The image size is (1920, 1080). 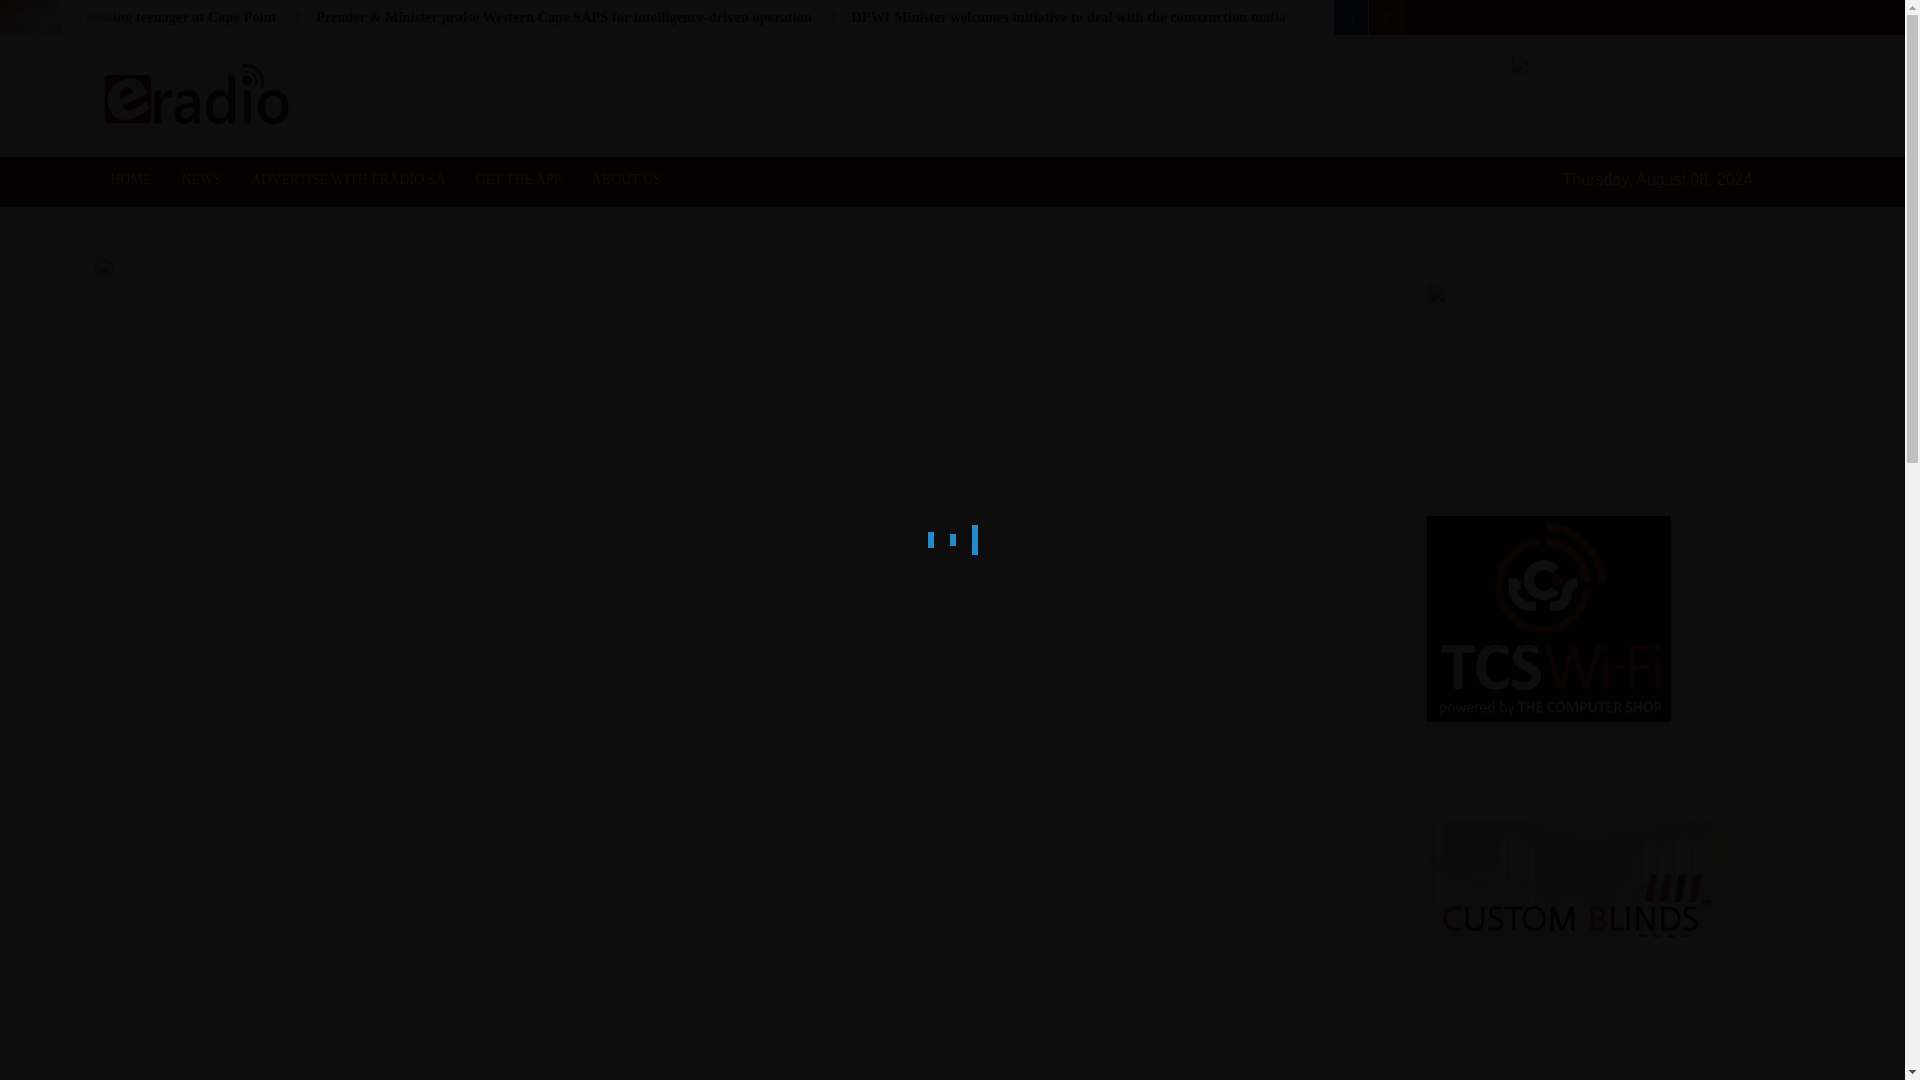 I want to click on youtube, so click(x=1386, y=17).